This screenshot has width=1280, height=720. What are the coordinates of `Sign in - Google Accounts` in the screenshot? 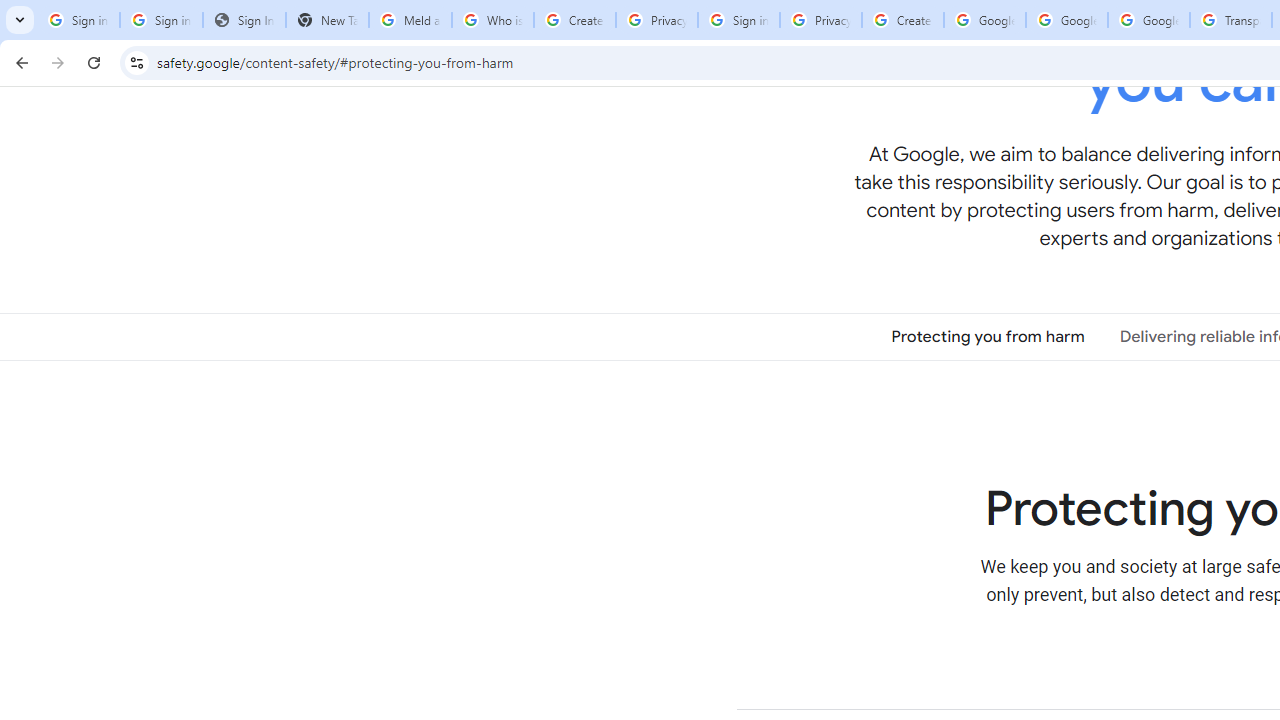 It's located at (78, 20).